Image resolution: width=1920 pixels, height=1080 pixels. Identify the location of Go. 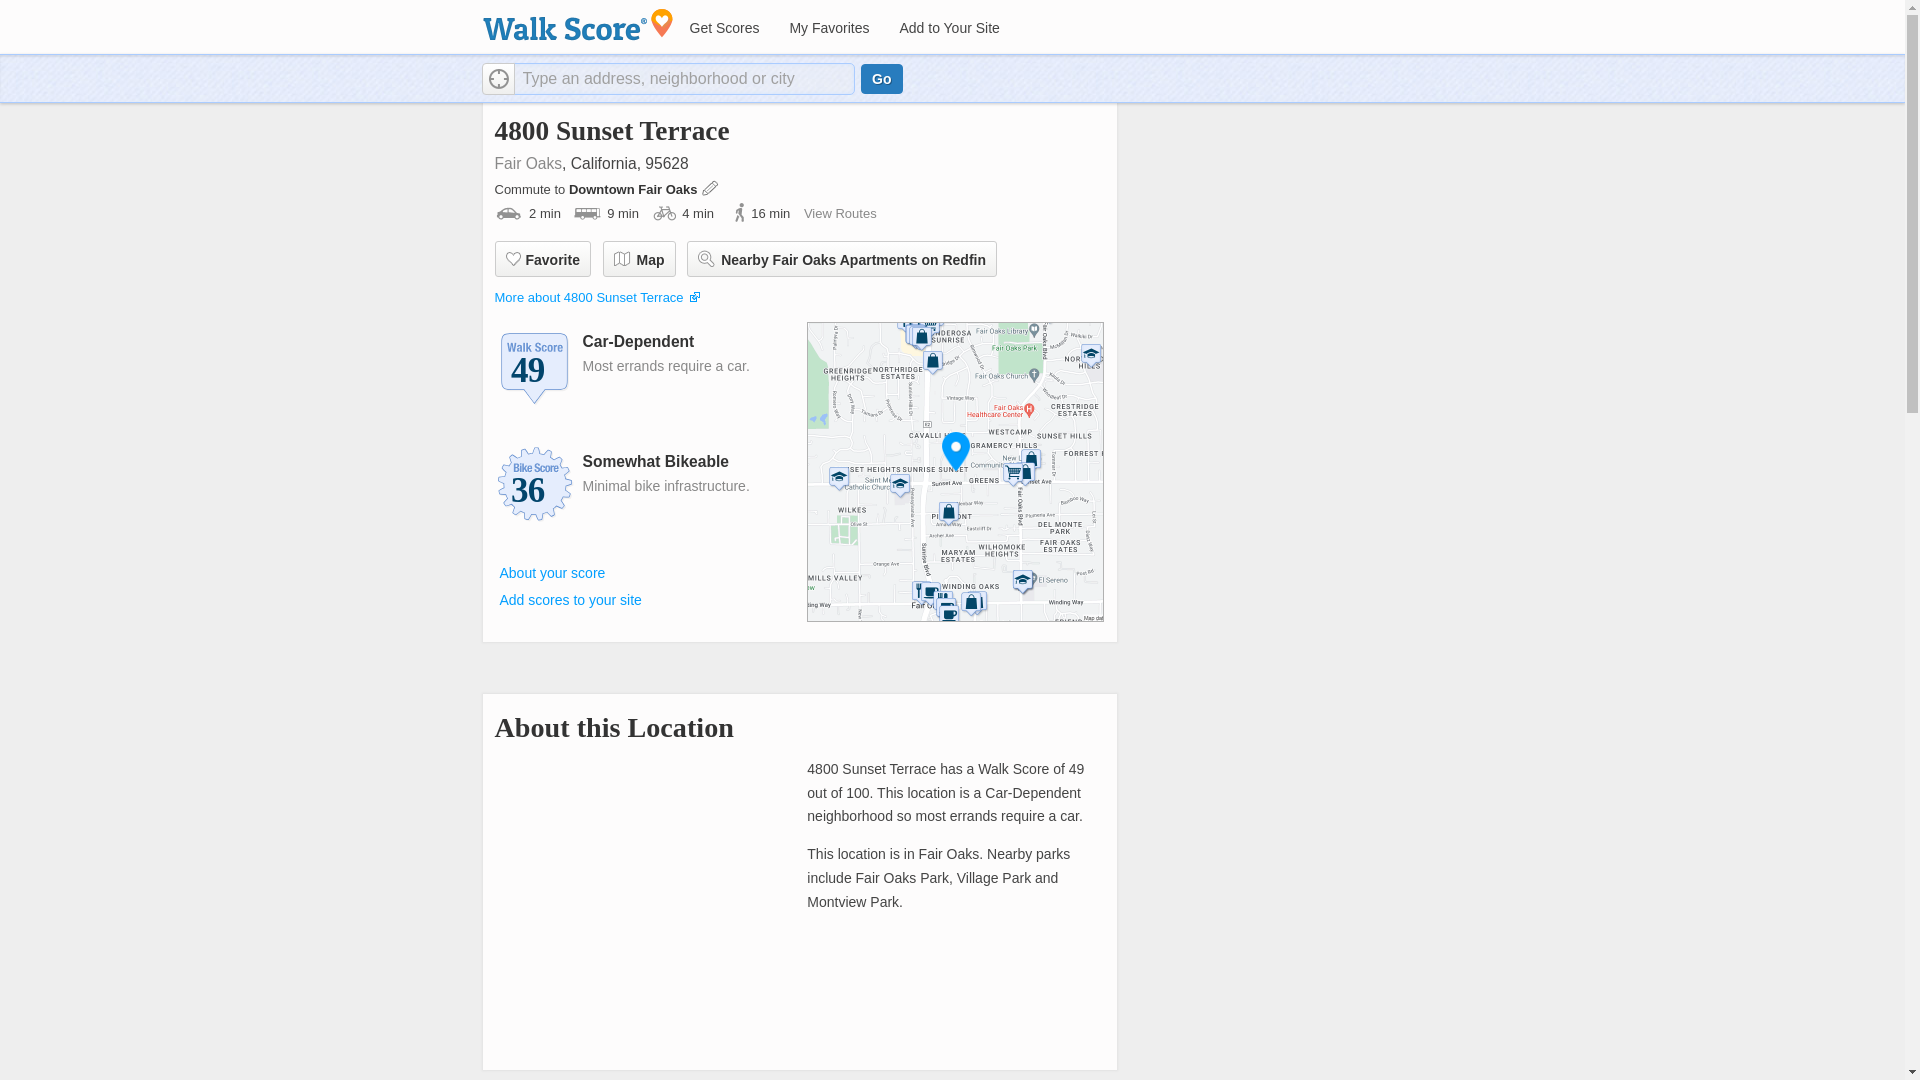
(881, 78).